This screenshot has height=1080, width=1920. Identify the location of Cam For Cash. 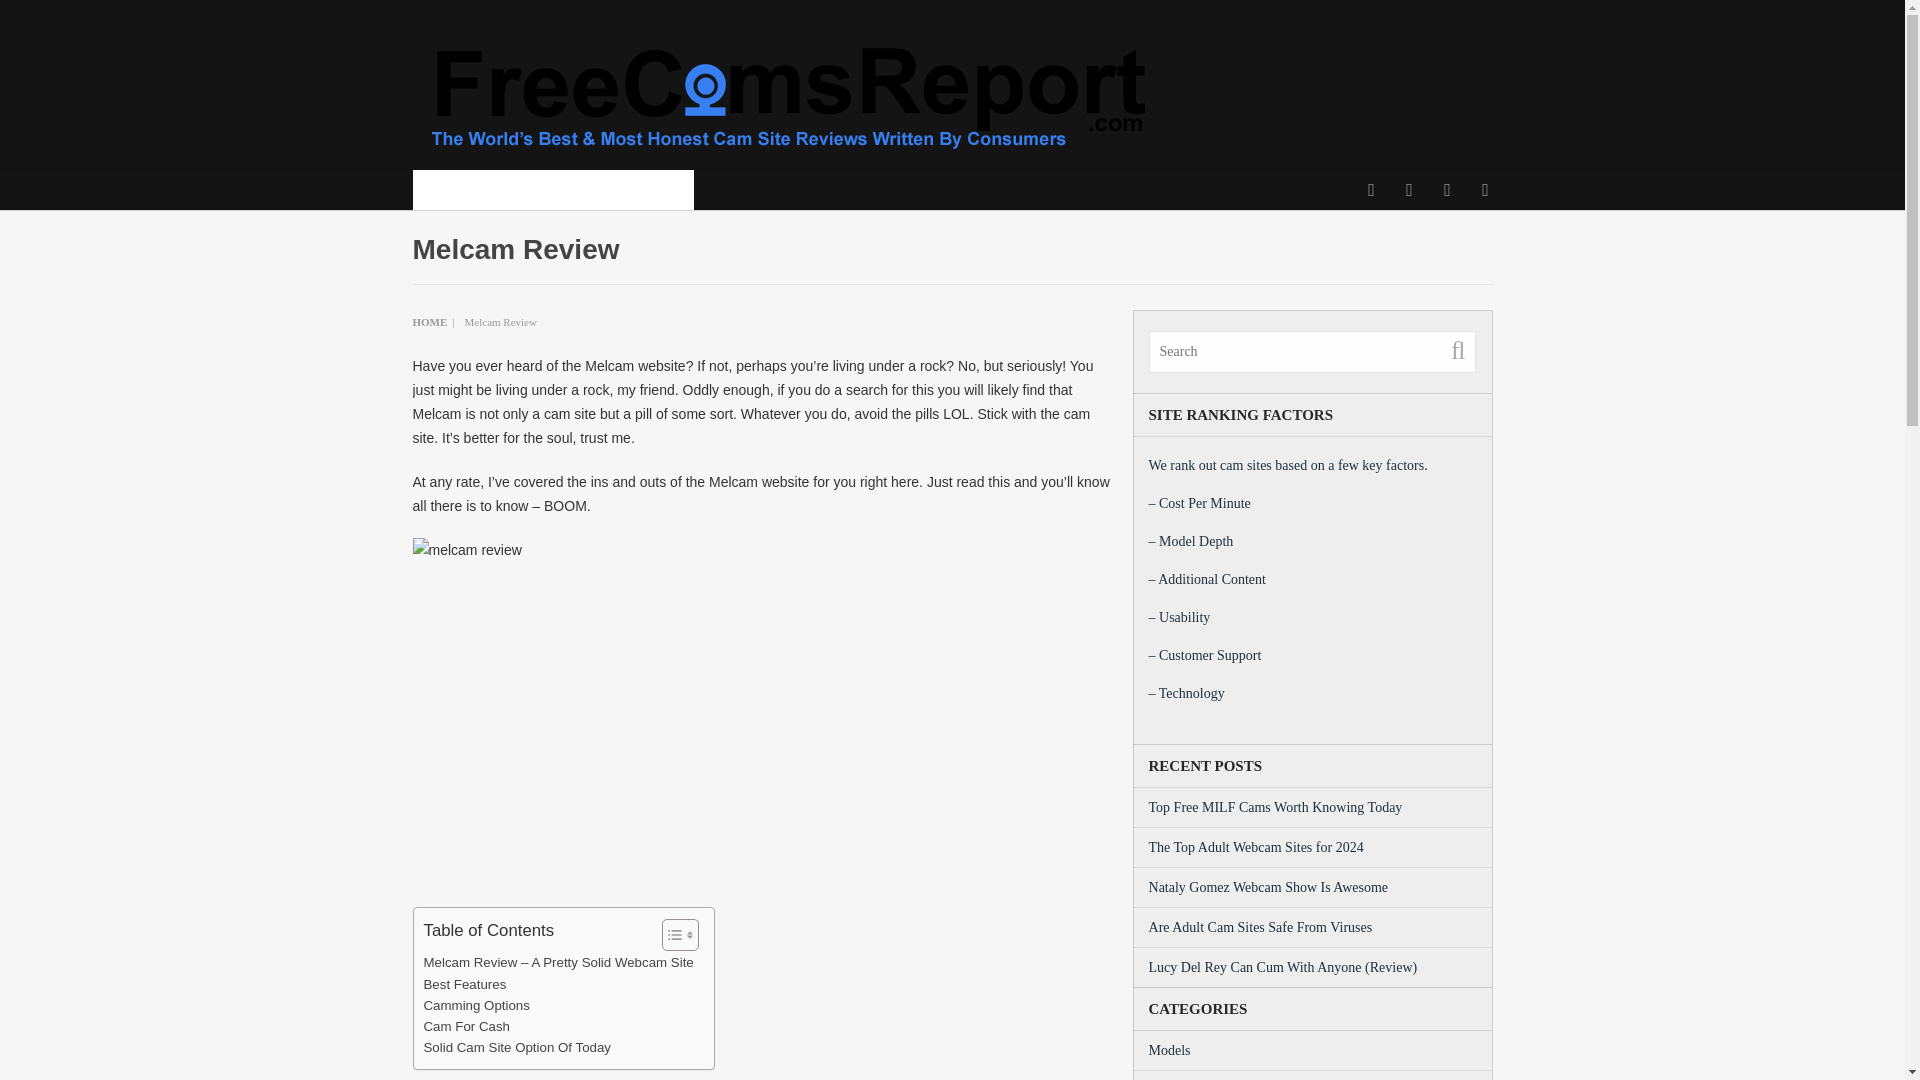
(467, 1026).